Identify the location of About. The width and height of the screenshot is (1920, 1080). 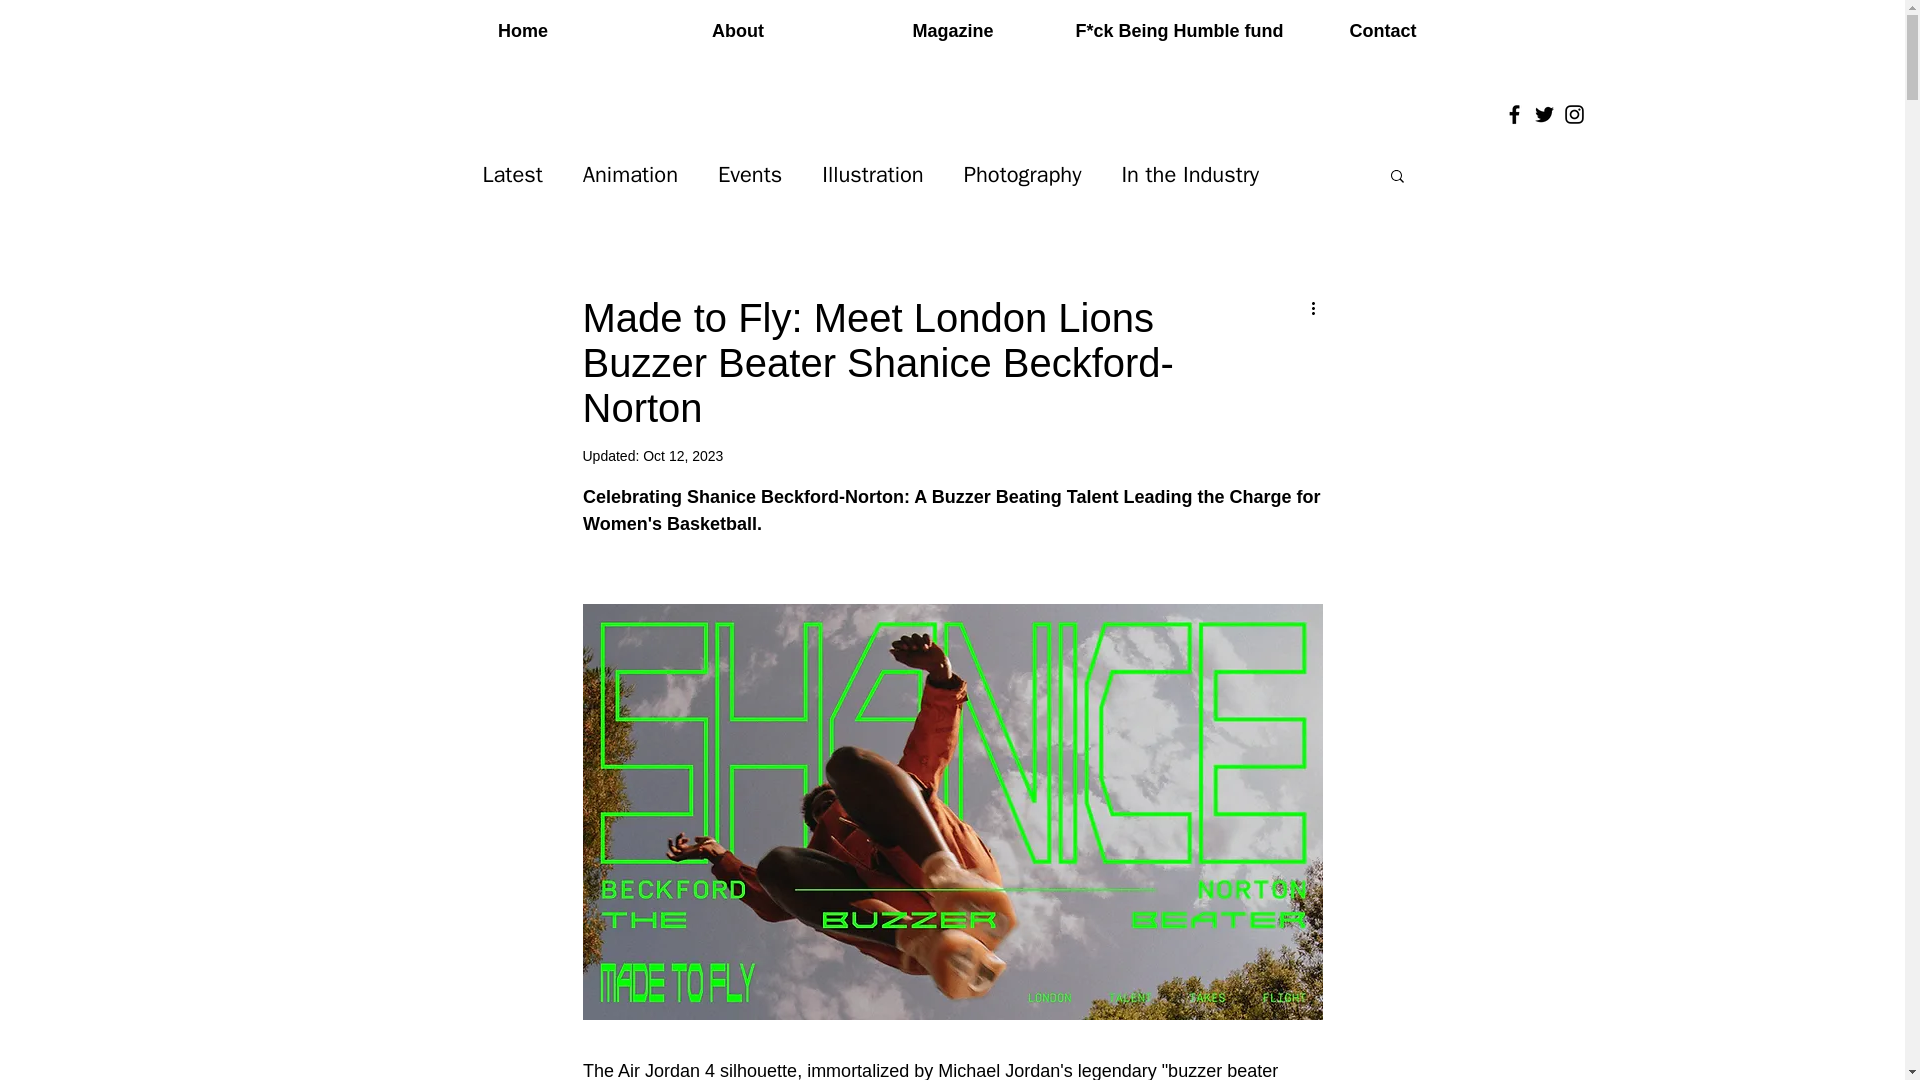
(736, 32).